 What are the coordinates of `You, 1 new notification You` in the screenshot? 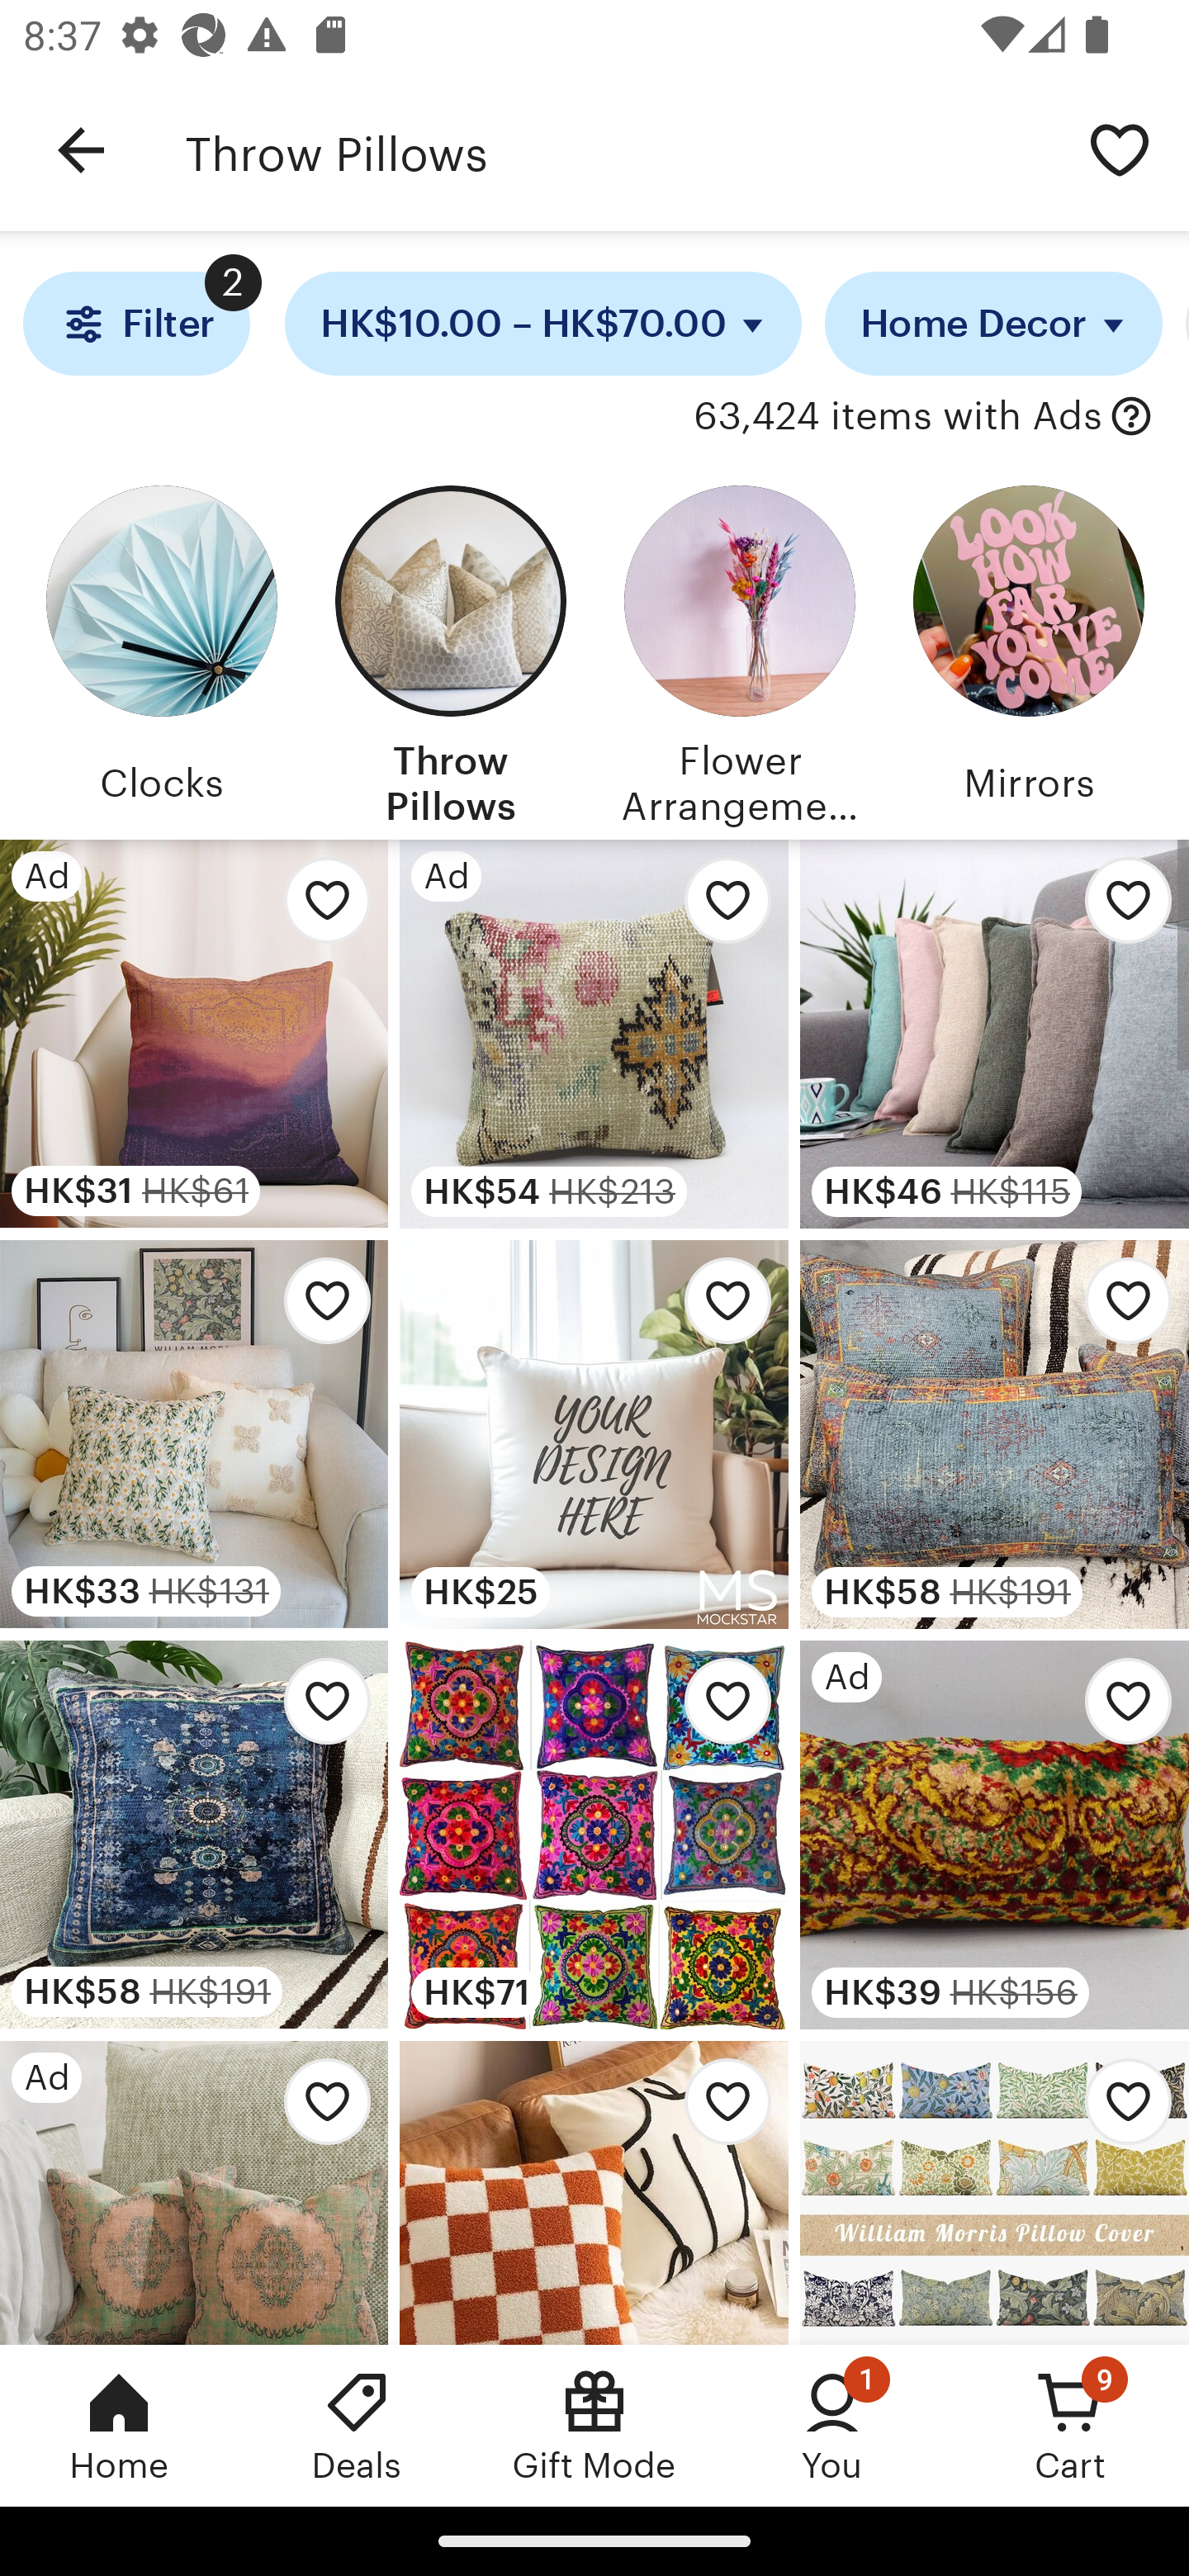 It's located at (832, 2425).